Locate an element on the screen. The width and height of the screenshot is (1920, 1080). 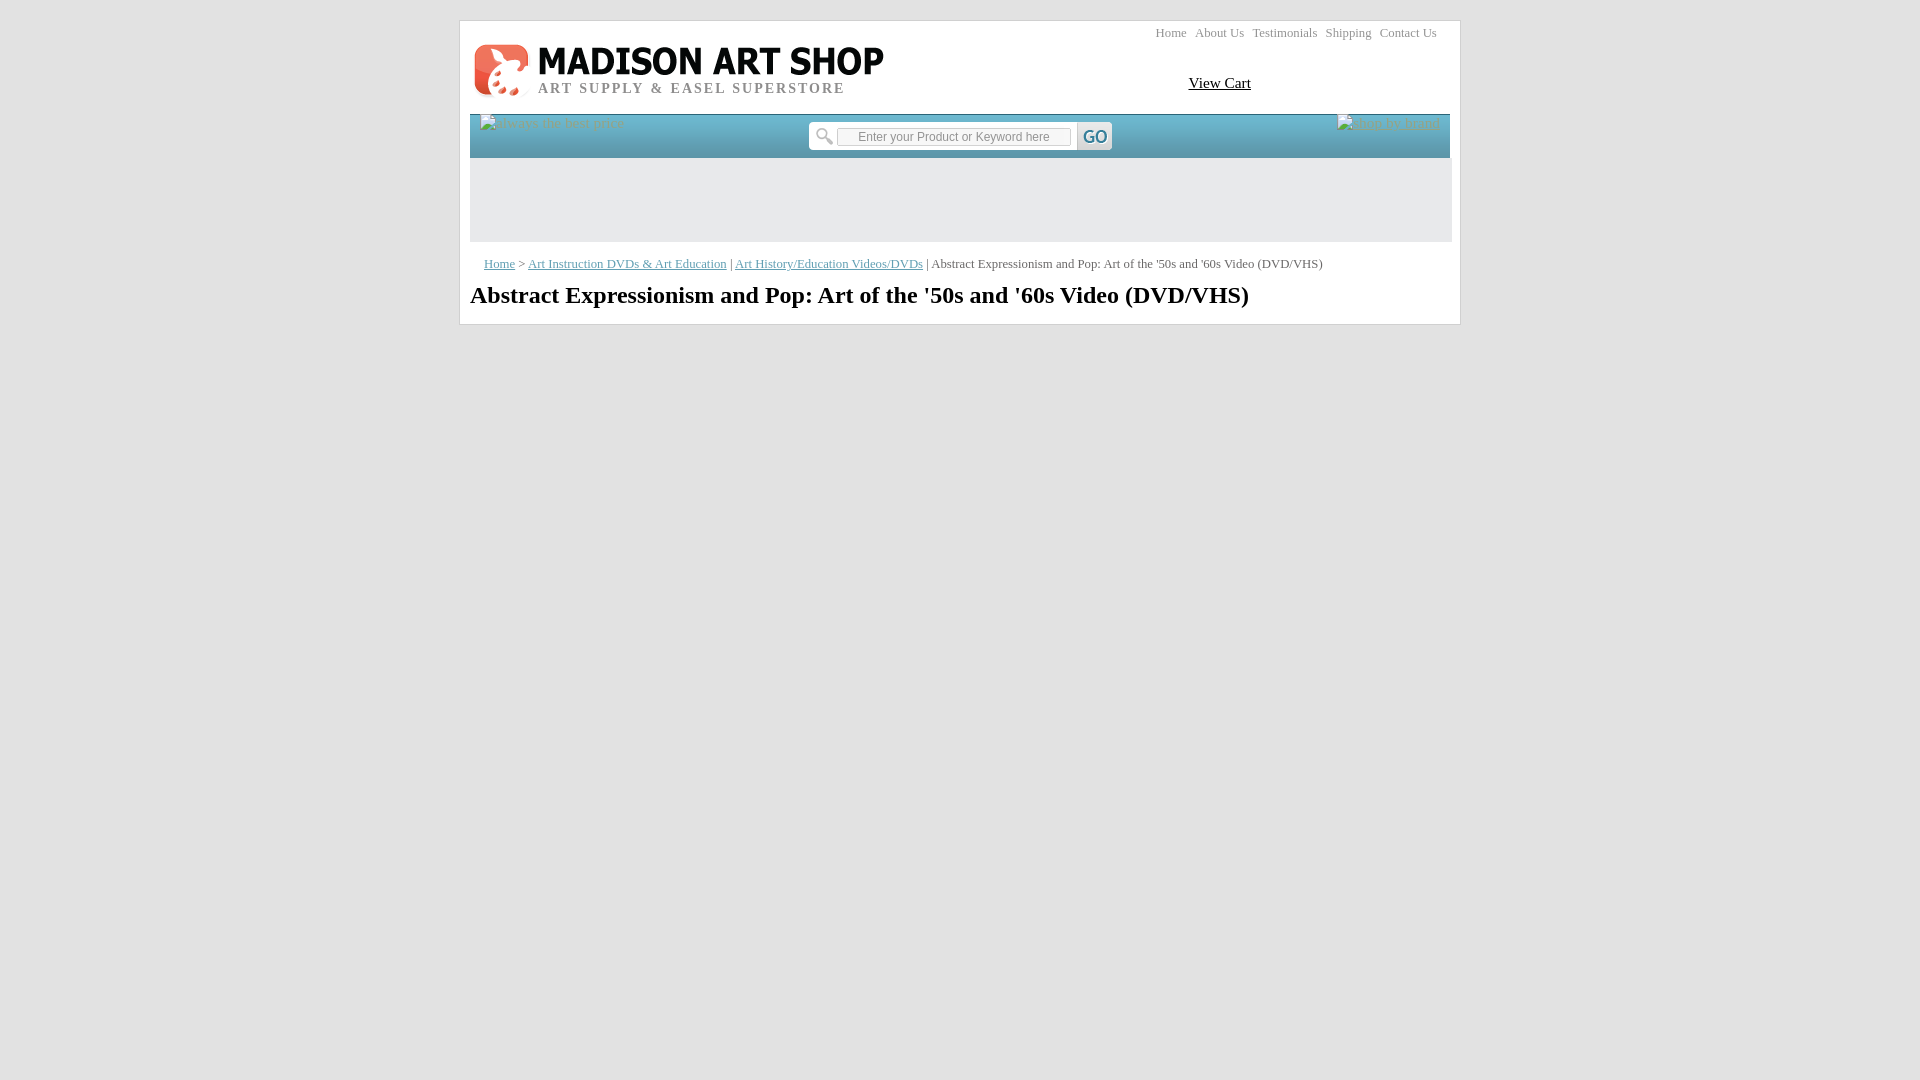
Home is located at coordinates (498, 264).